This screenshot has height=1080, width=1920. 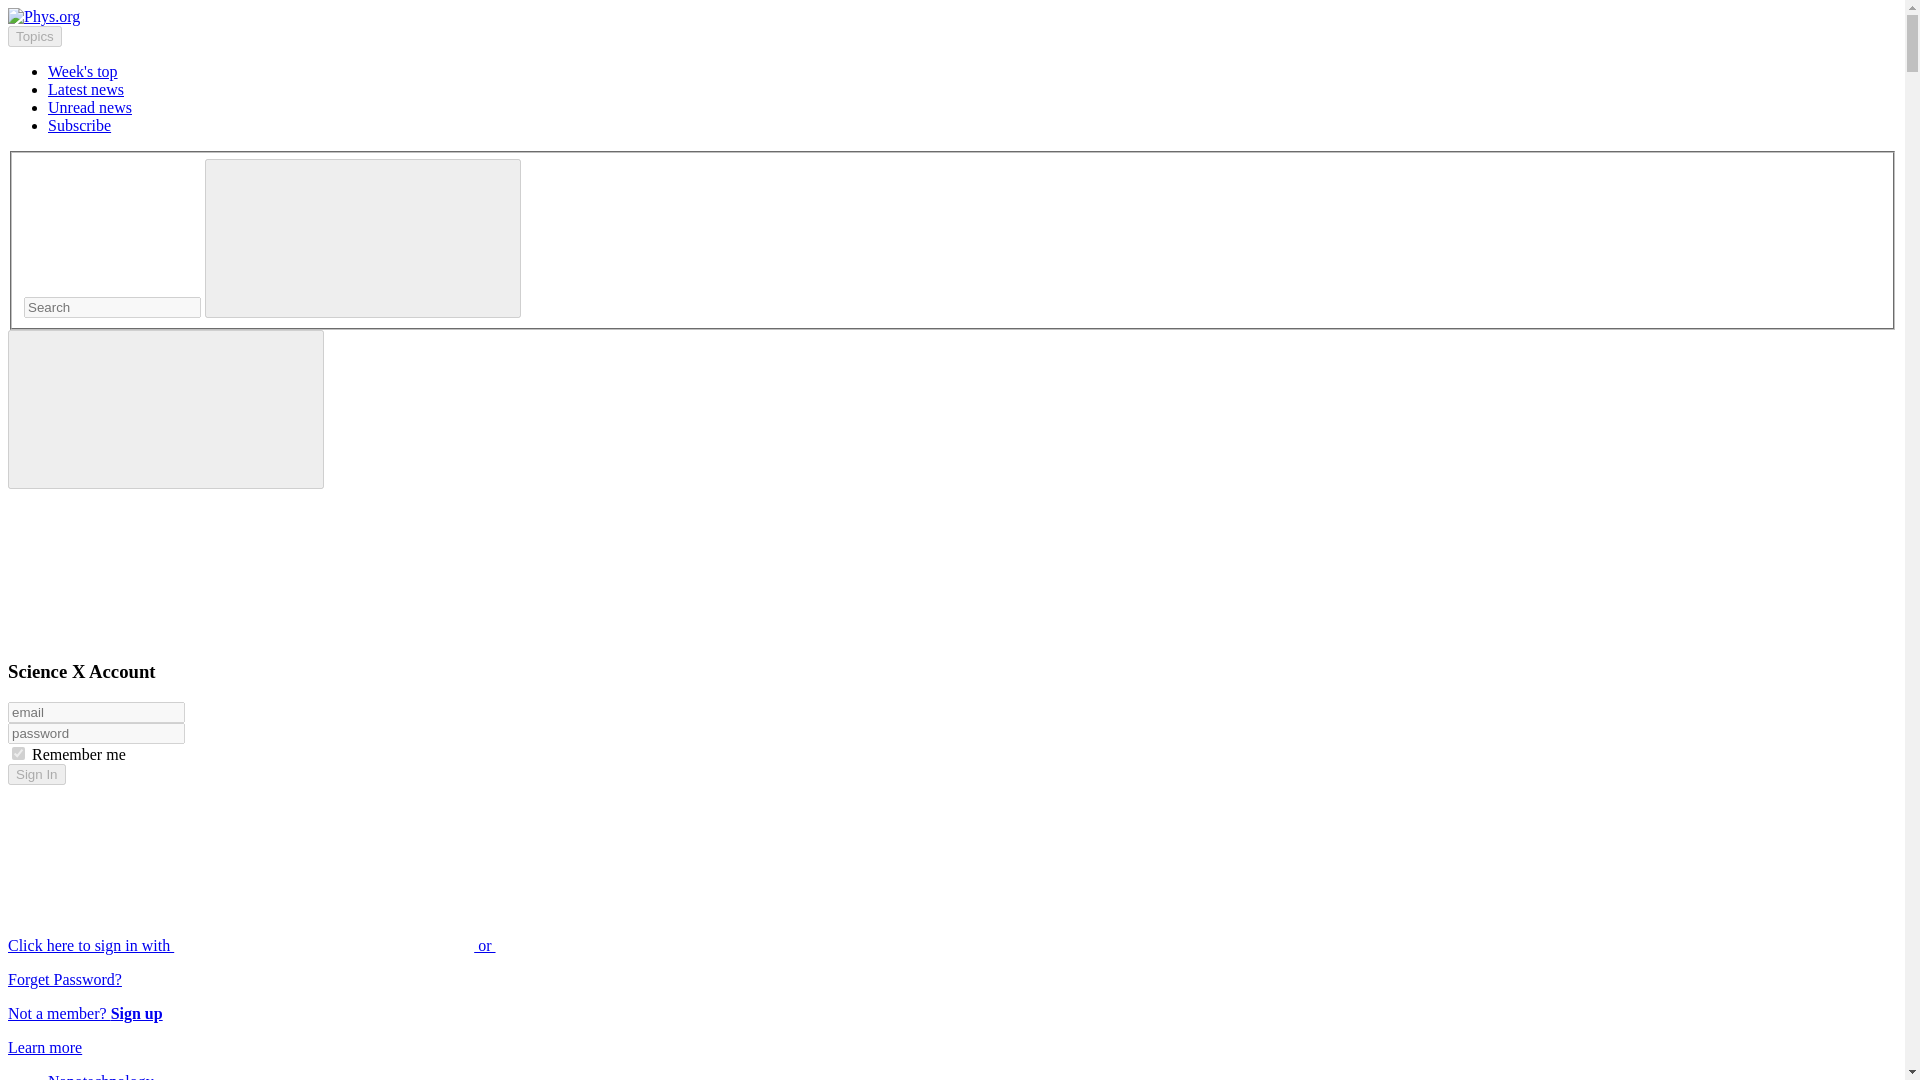 What do you see at coordinates (36, 774) in the screenshot?
I see `Sign In` at bounding box center [36, 774].